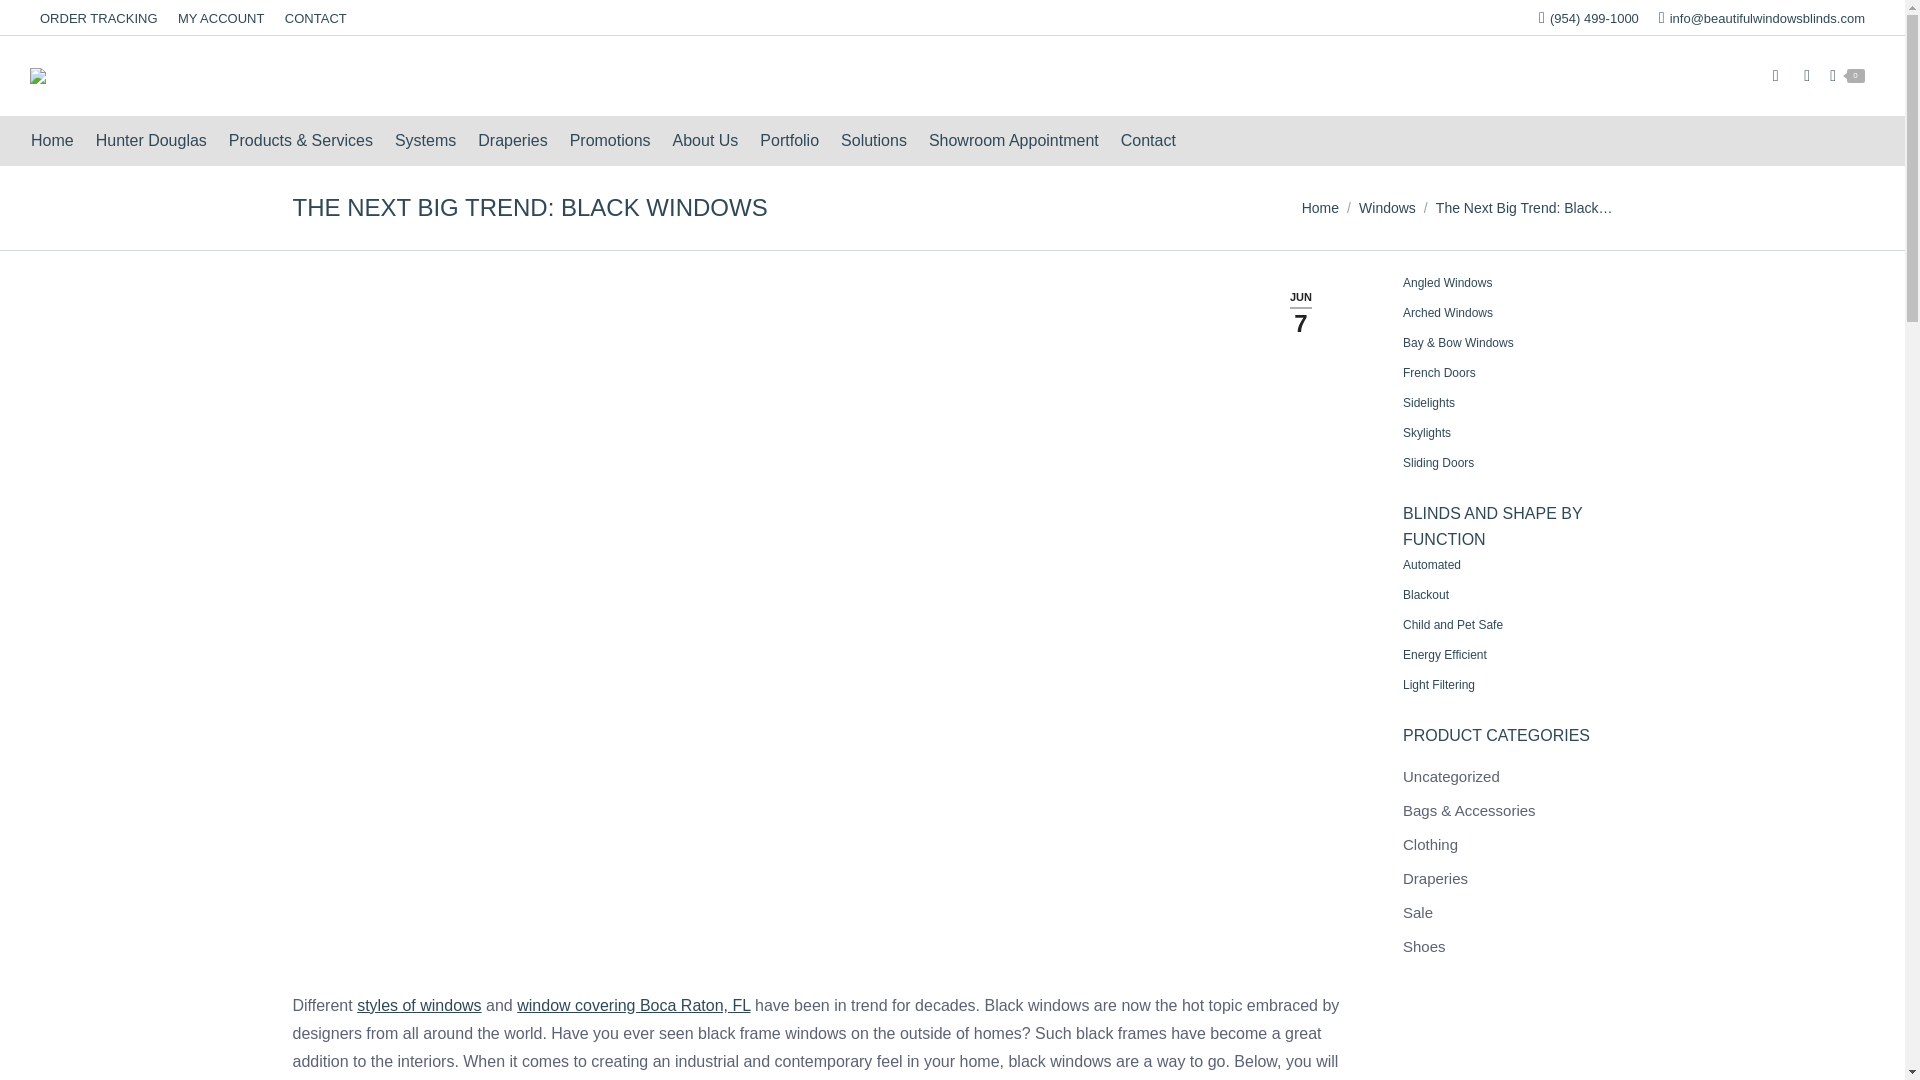 The image size is (1920, 1080). Describe the element at coordinates (152, 141) in the screenshot. I see `Hunter Douglas` at that location.